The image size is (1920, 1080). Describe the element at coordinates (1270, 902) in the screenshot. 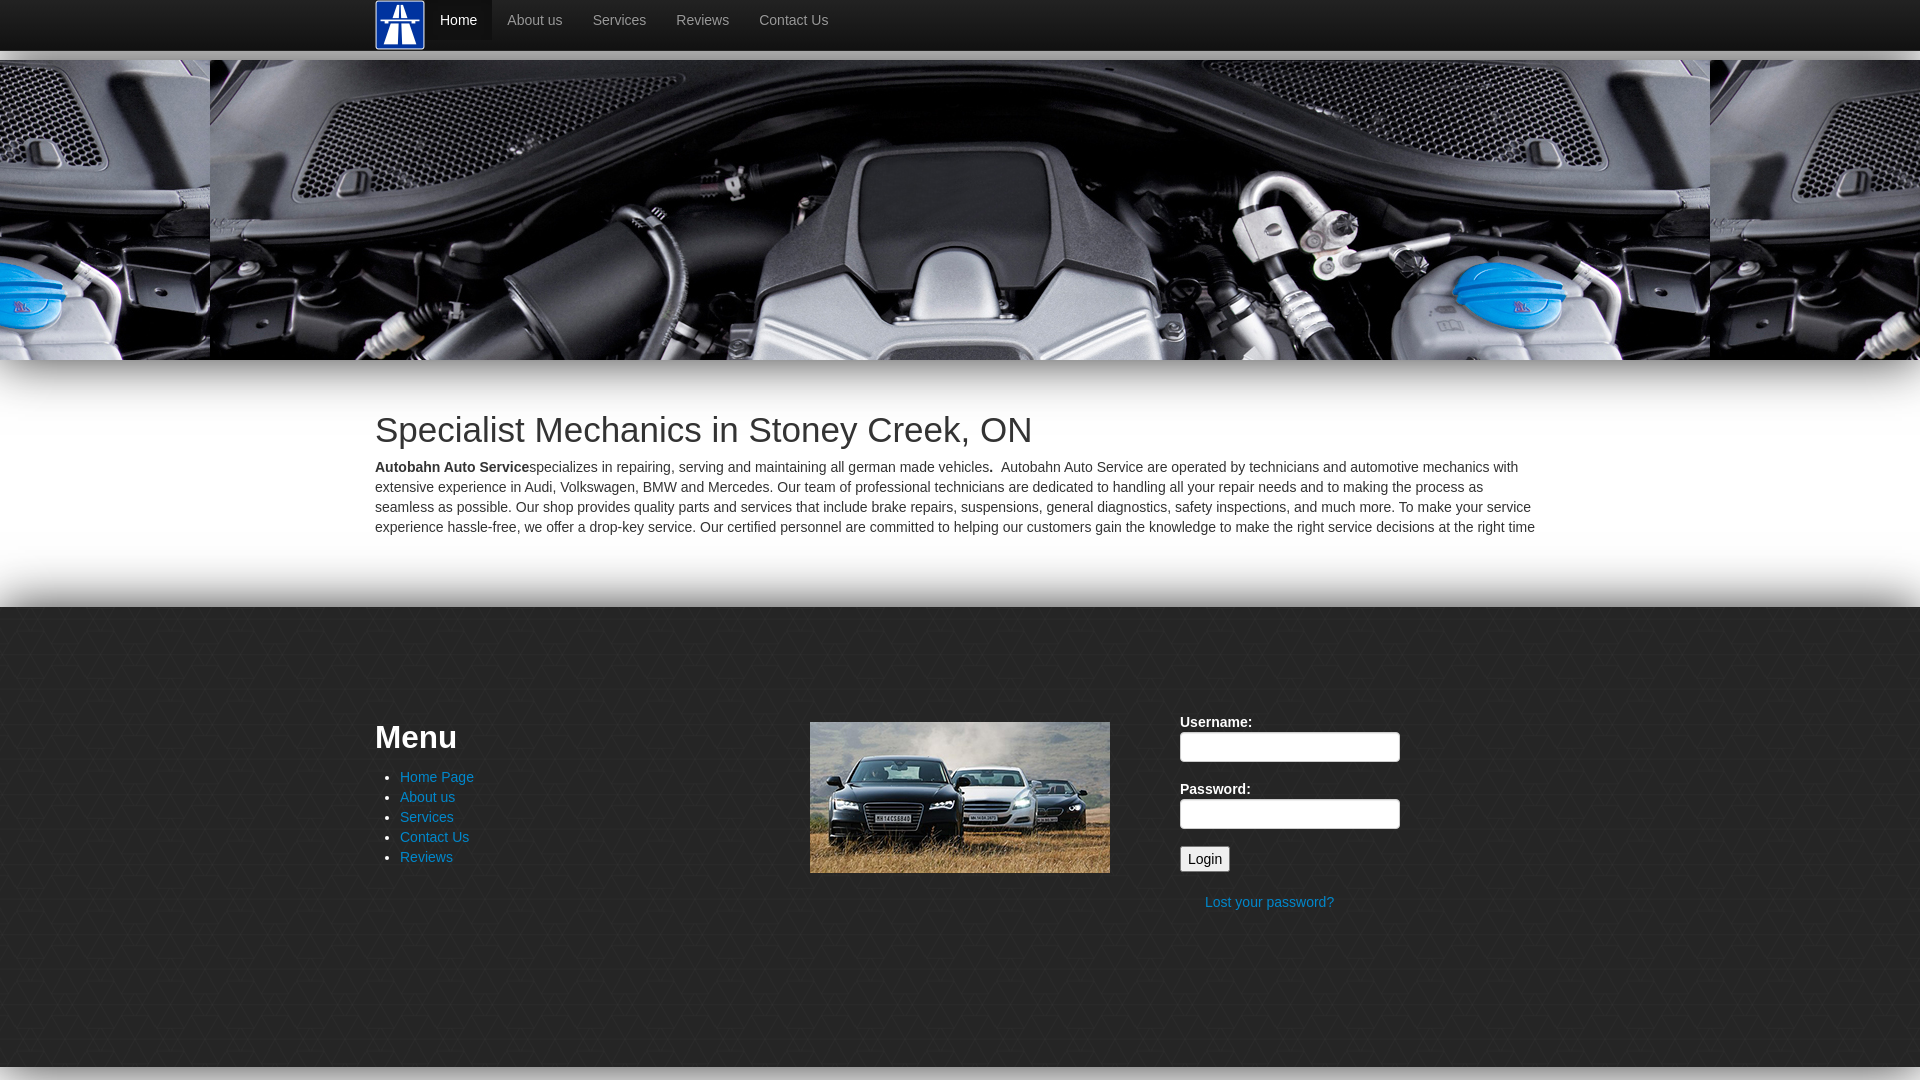

I see `Lost your password?` at that location.